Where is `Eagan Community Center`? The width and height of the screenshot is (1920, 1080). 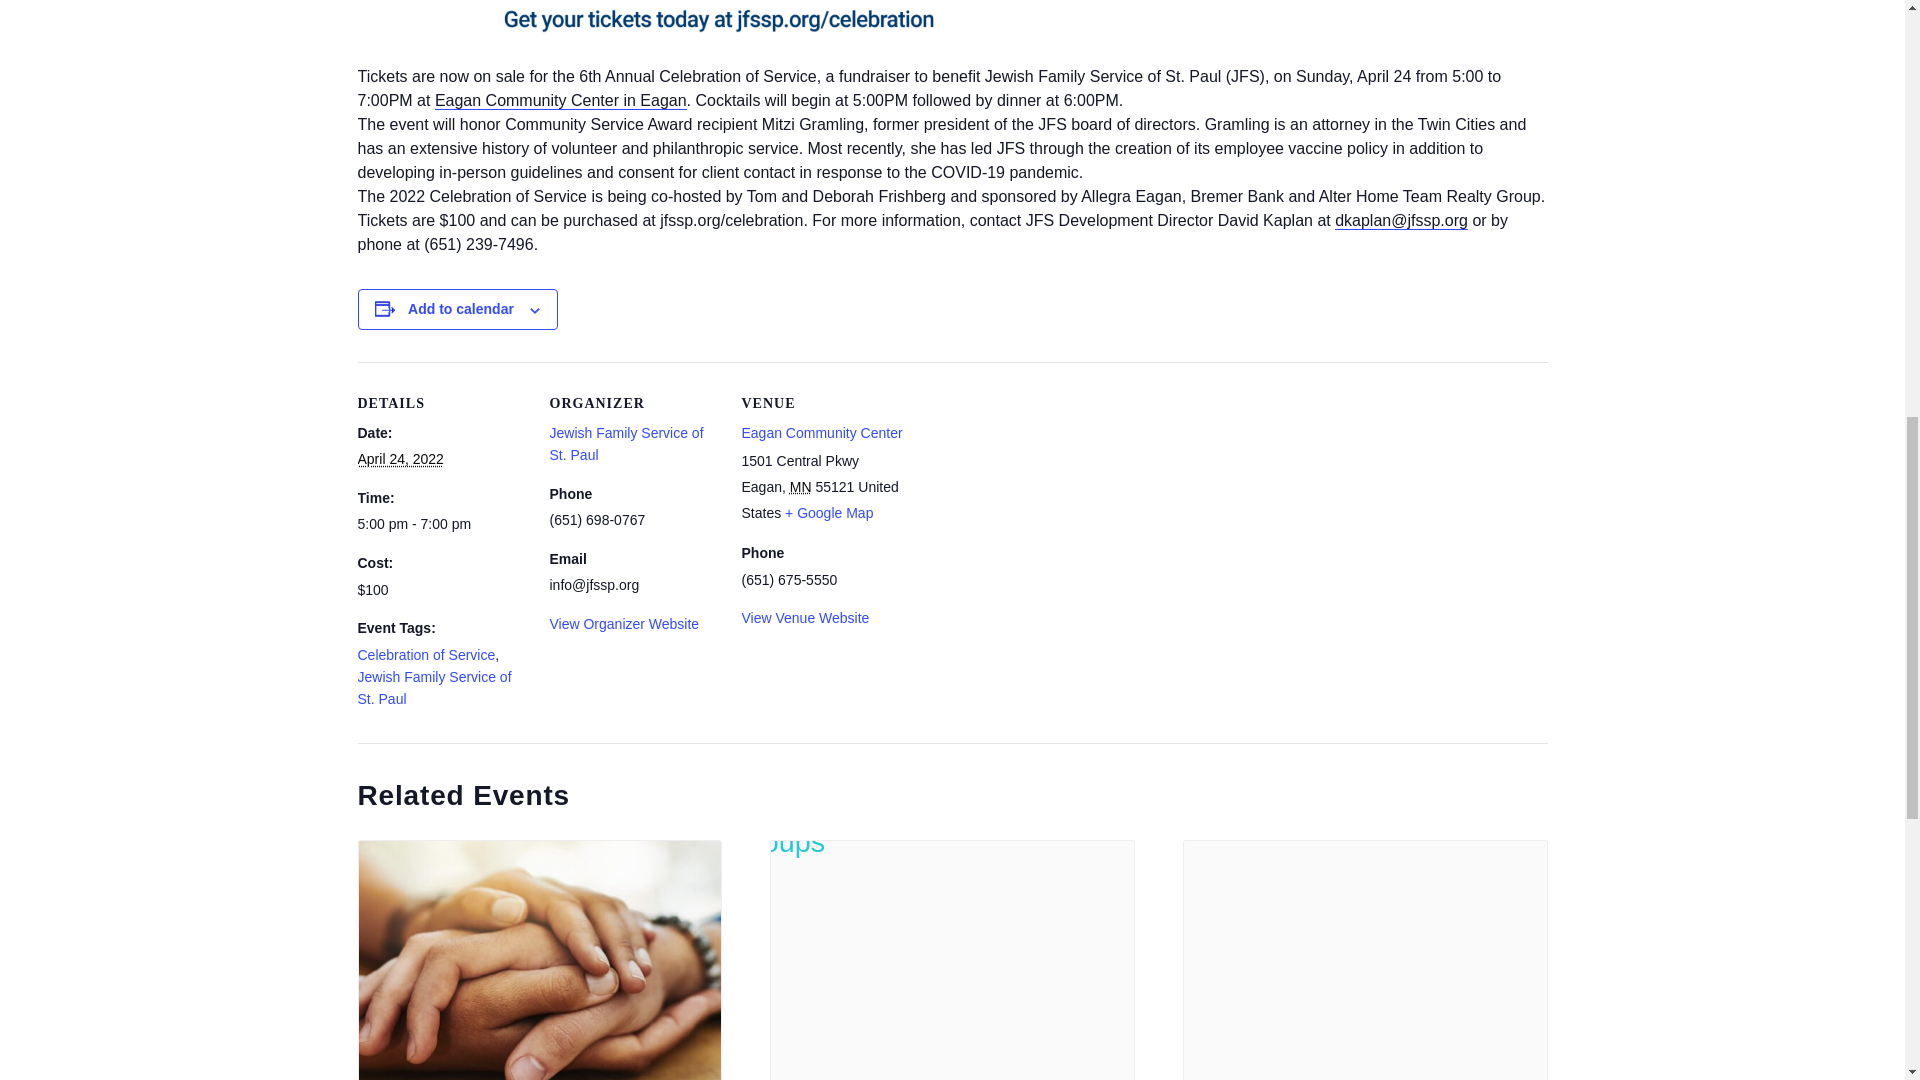
Eagan Community Center is located at coordinates (822, 432).